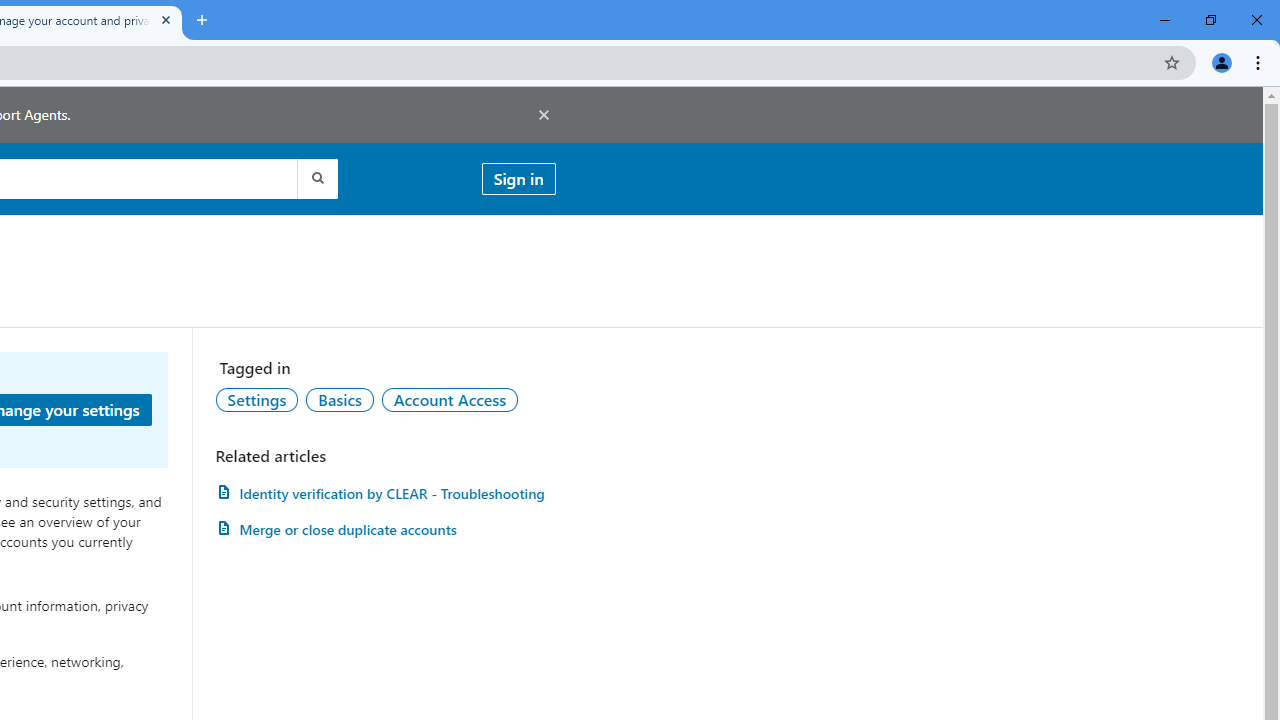 This screenshot has height=720, width=1280. Describe the element at coordinates (450, 399) in the screenshot. I see `AutomationID: topic-link-a151002` at that location.